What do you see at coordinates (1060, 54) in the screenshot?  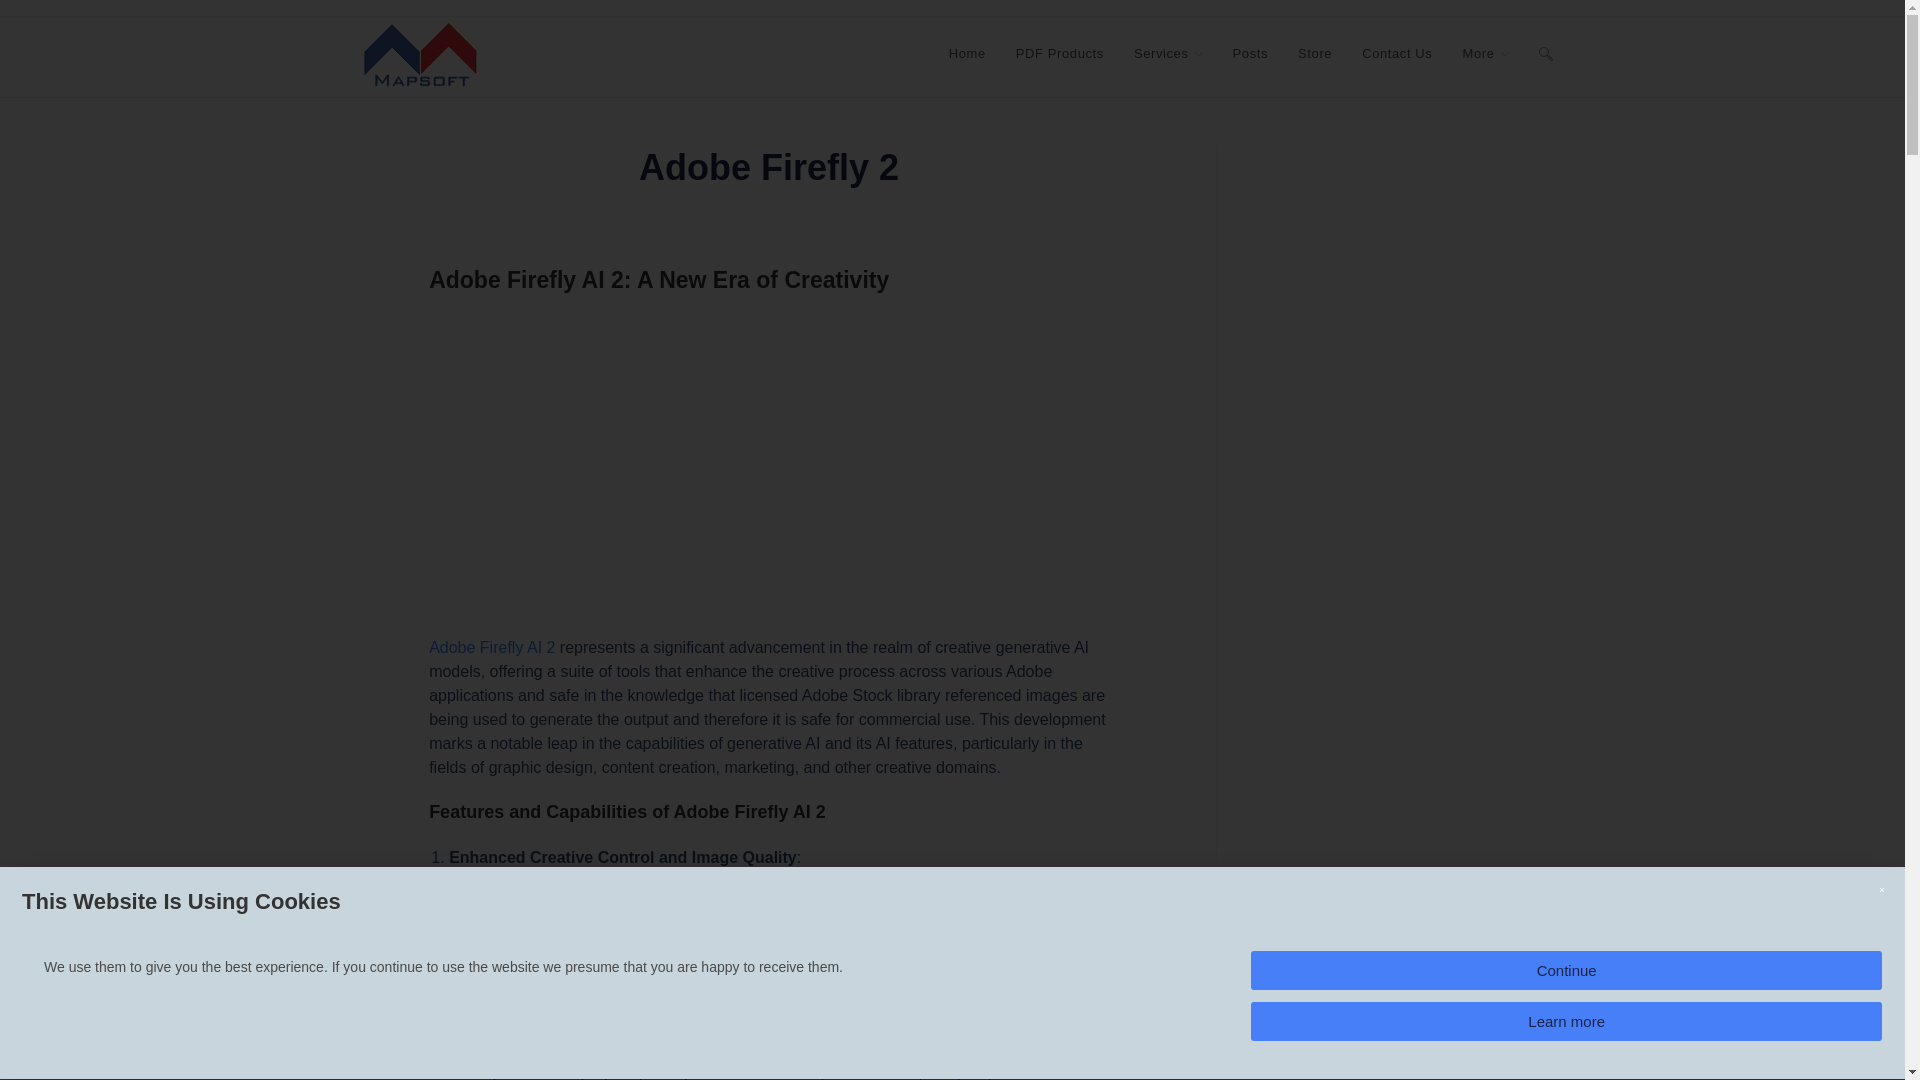 I see `PDF Products` at bounding box center [1060, 54].